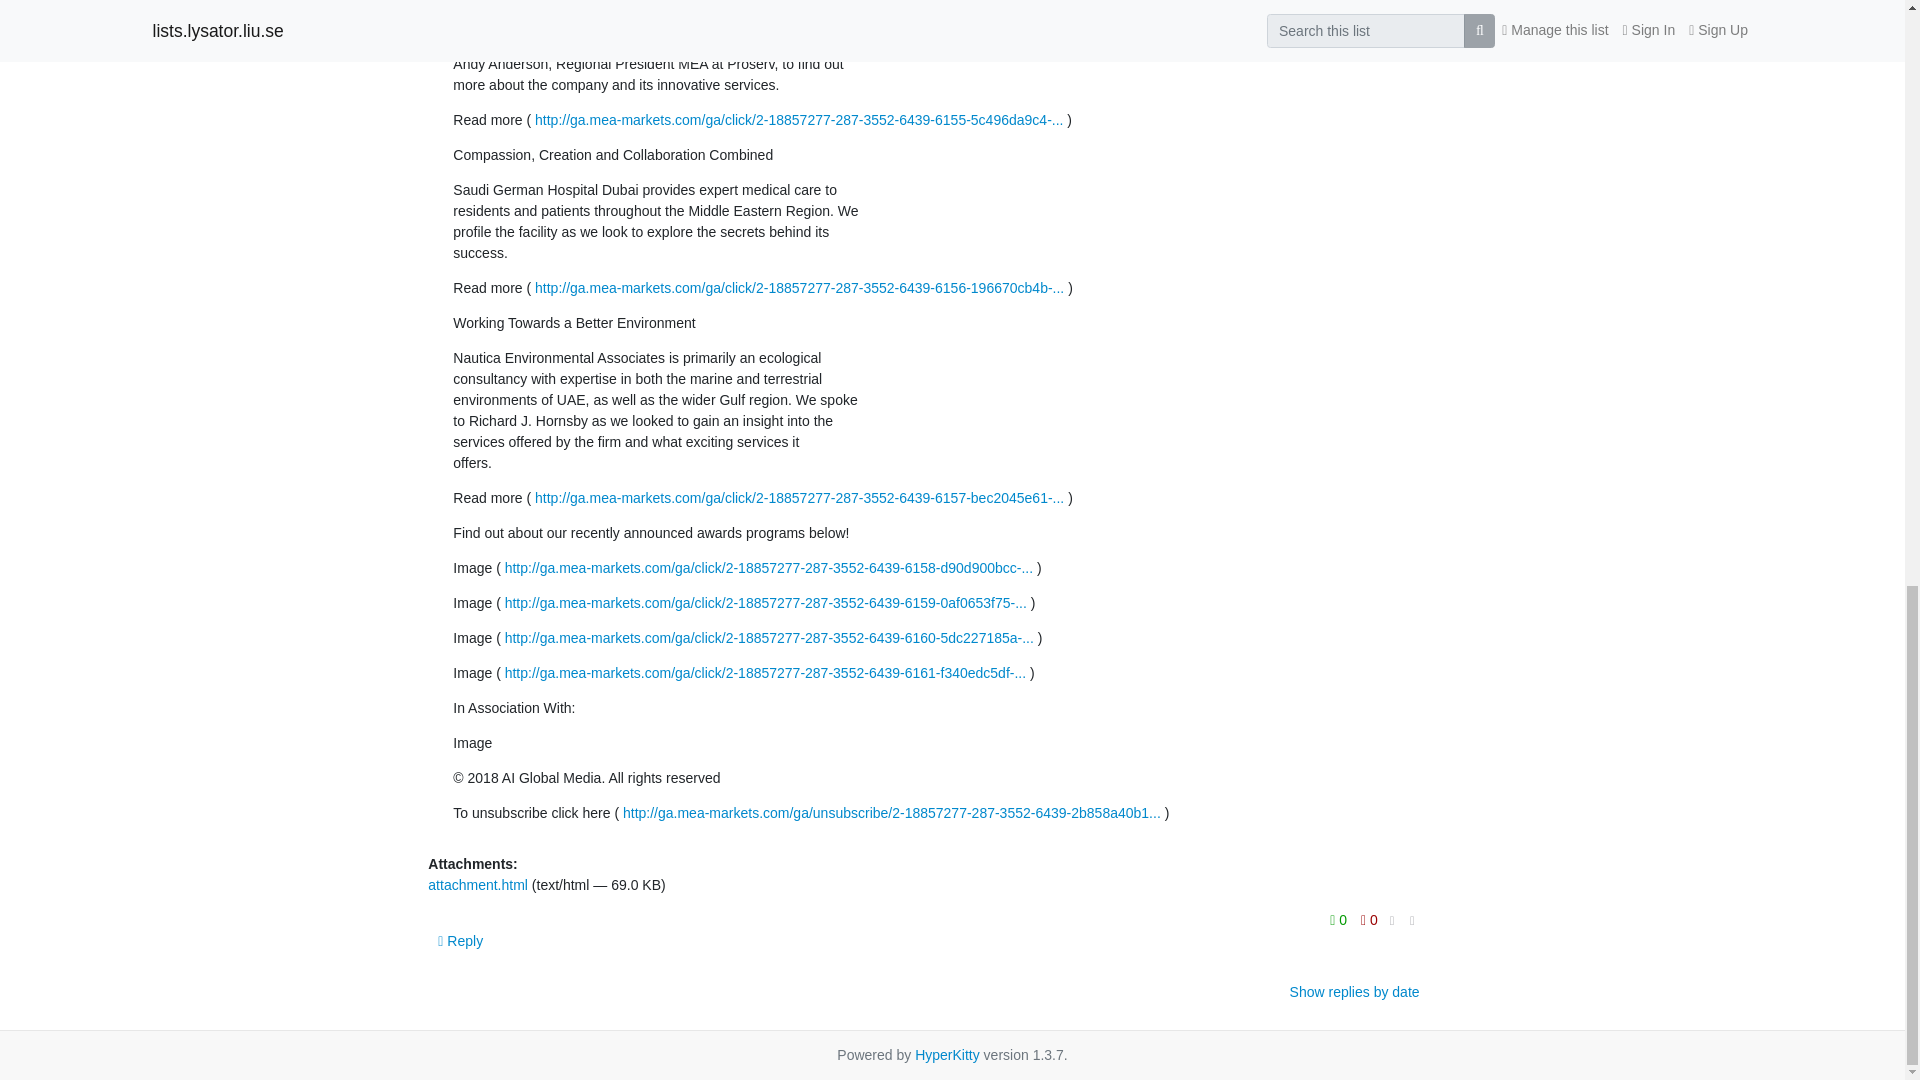  I want to click on You must be logged-in to vote., so click(1368, 920).